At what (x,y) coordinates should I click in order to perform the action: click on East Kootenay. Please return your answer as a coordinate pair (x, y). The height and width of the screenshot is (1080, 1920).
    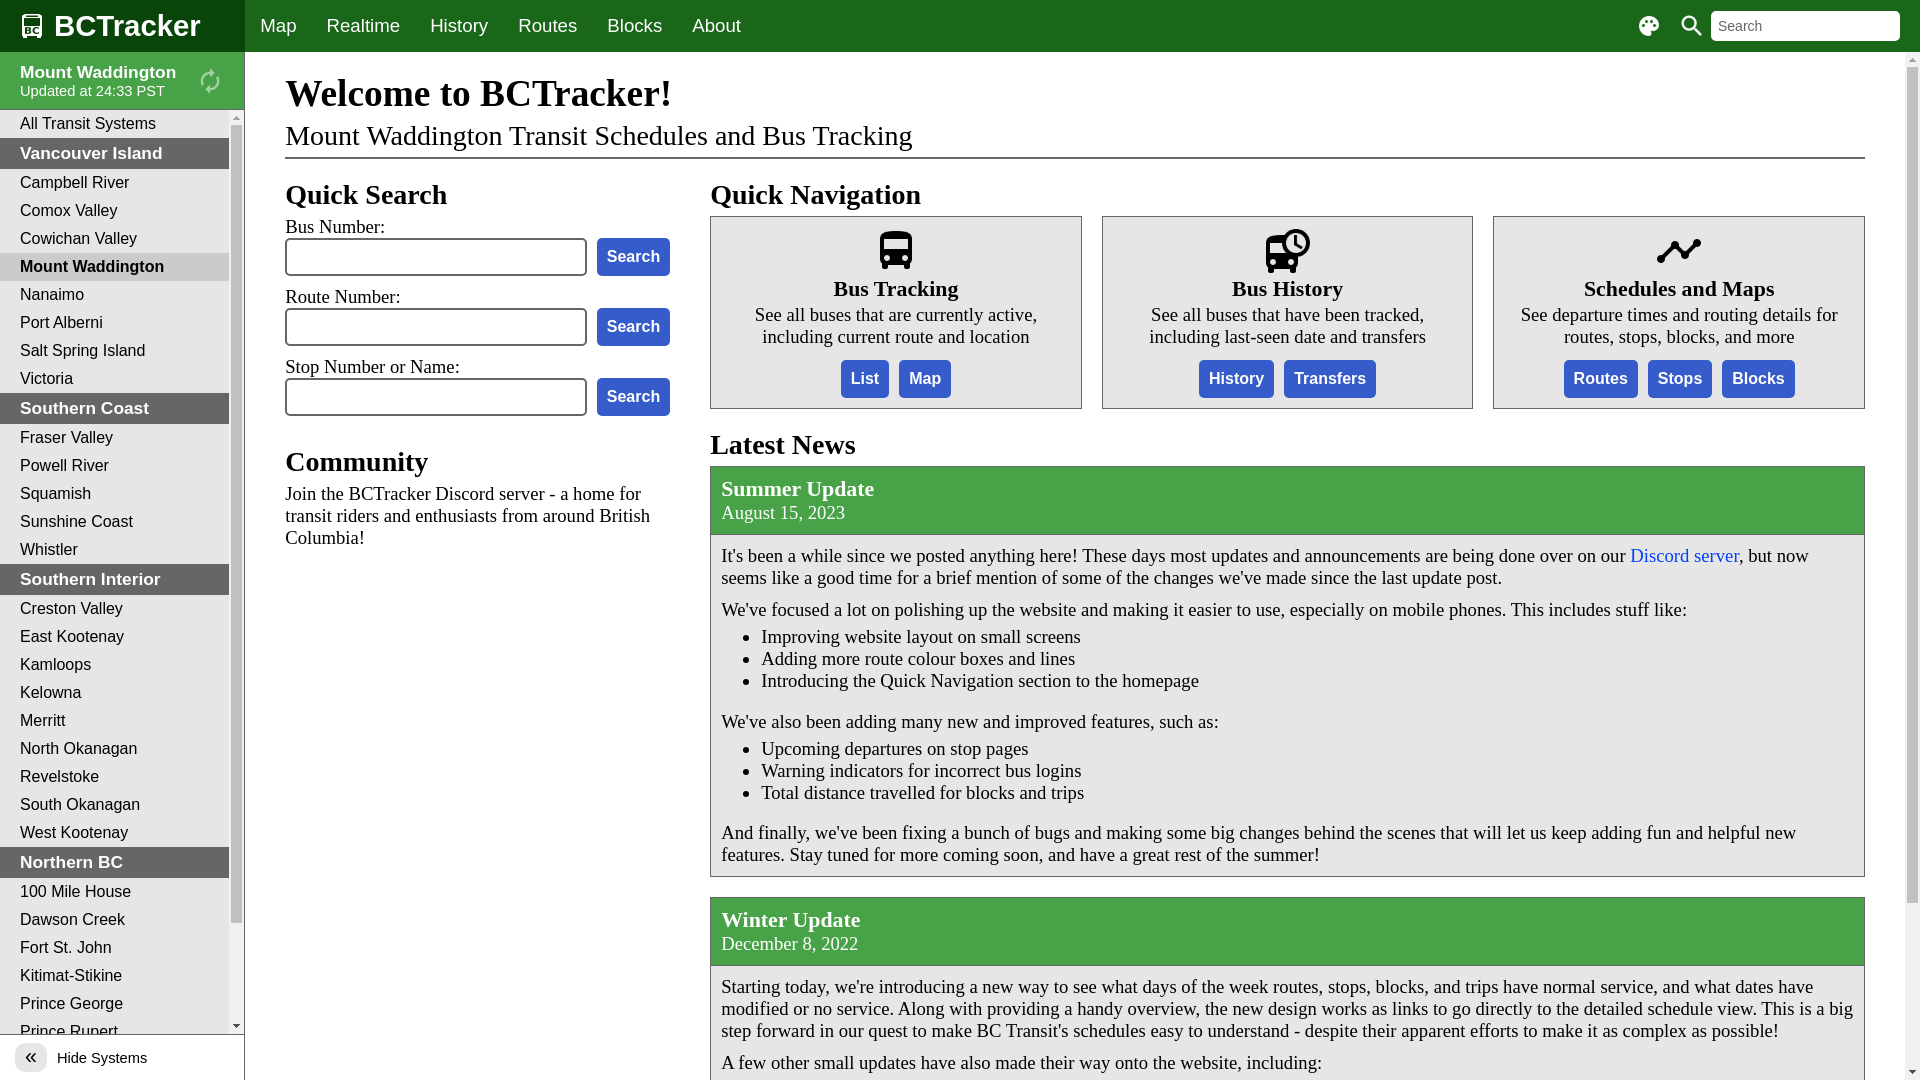
    Looking at the image, I should click on (114, 637).